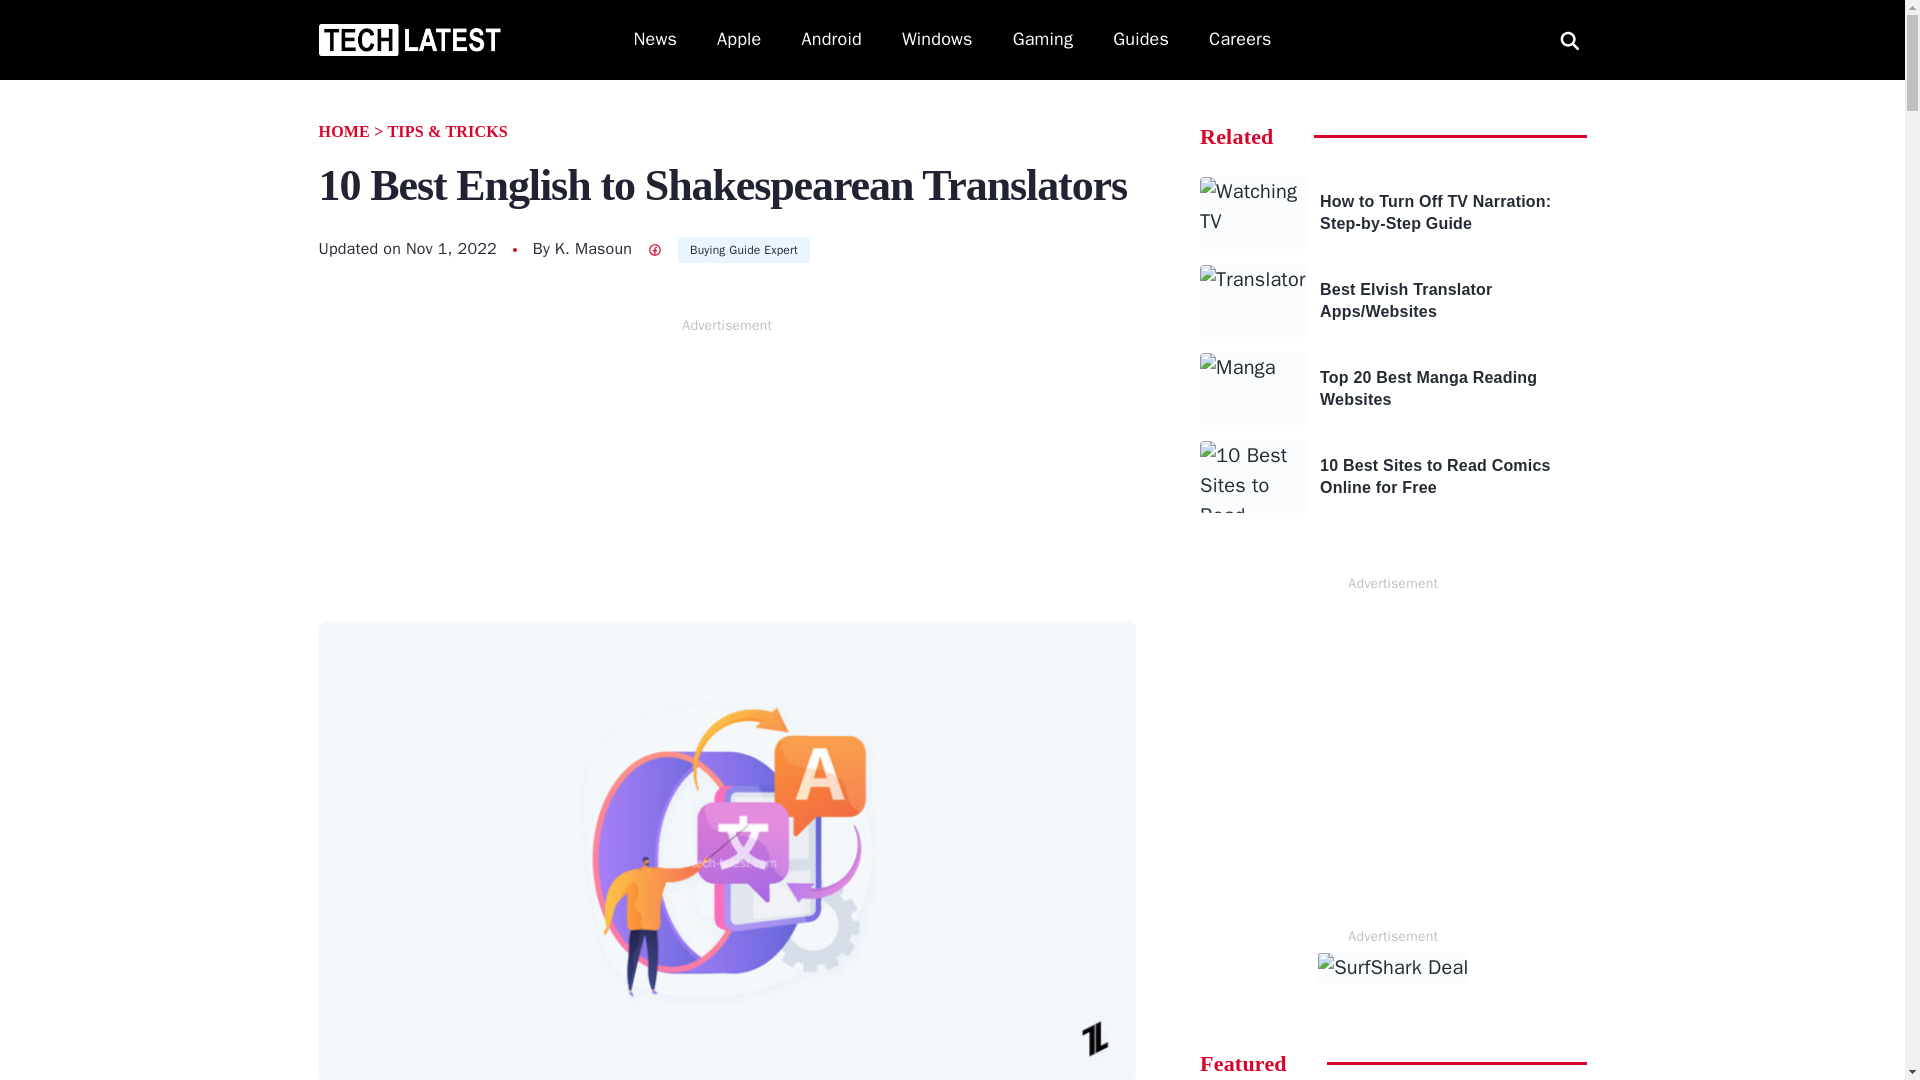 This screenshot has height=1080, width=1920. What do you see at coordinates (1240, 40) in the screenshot?
I see `Careers` at bounding box center [1240, 40].